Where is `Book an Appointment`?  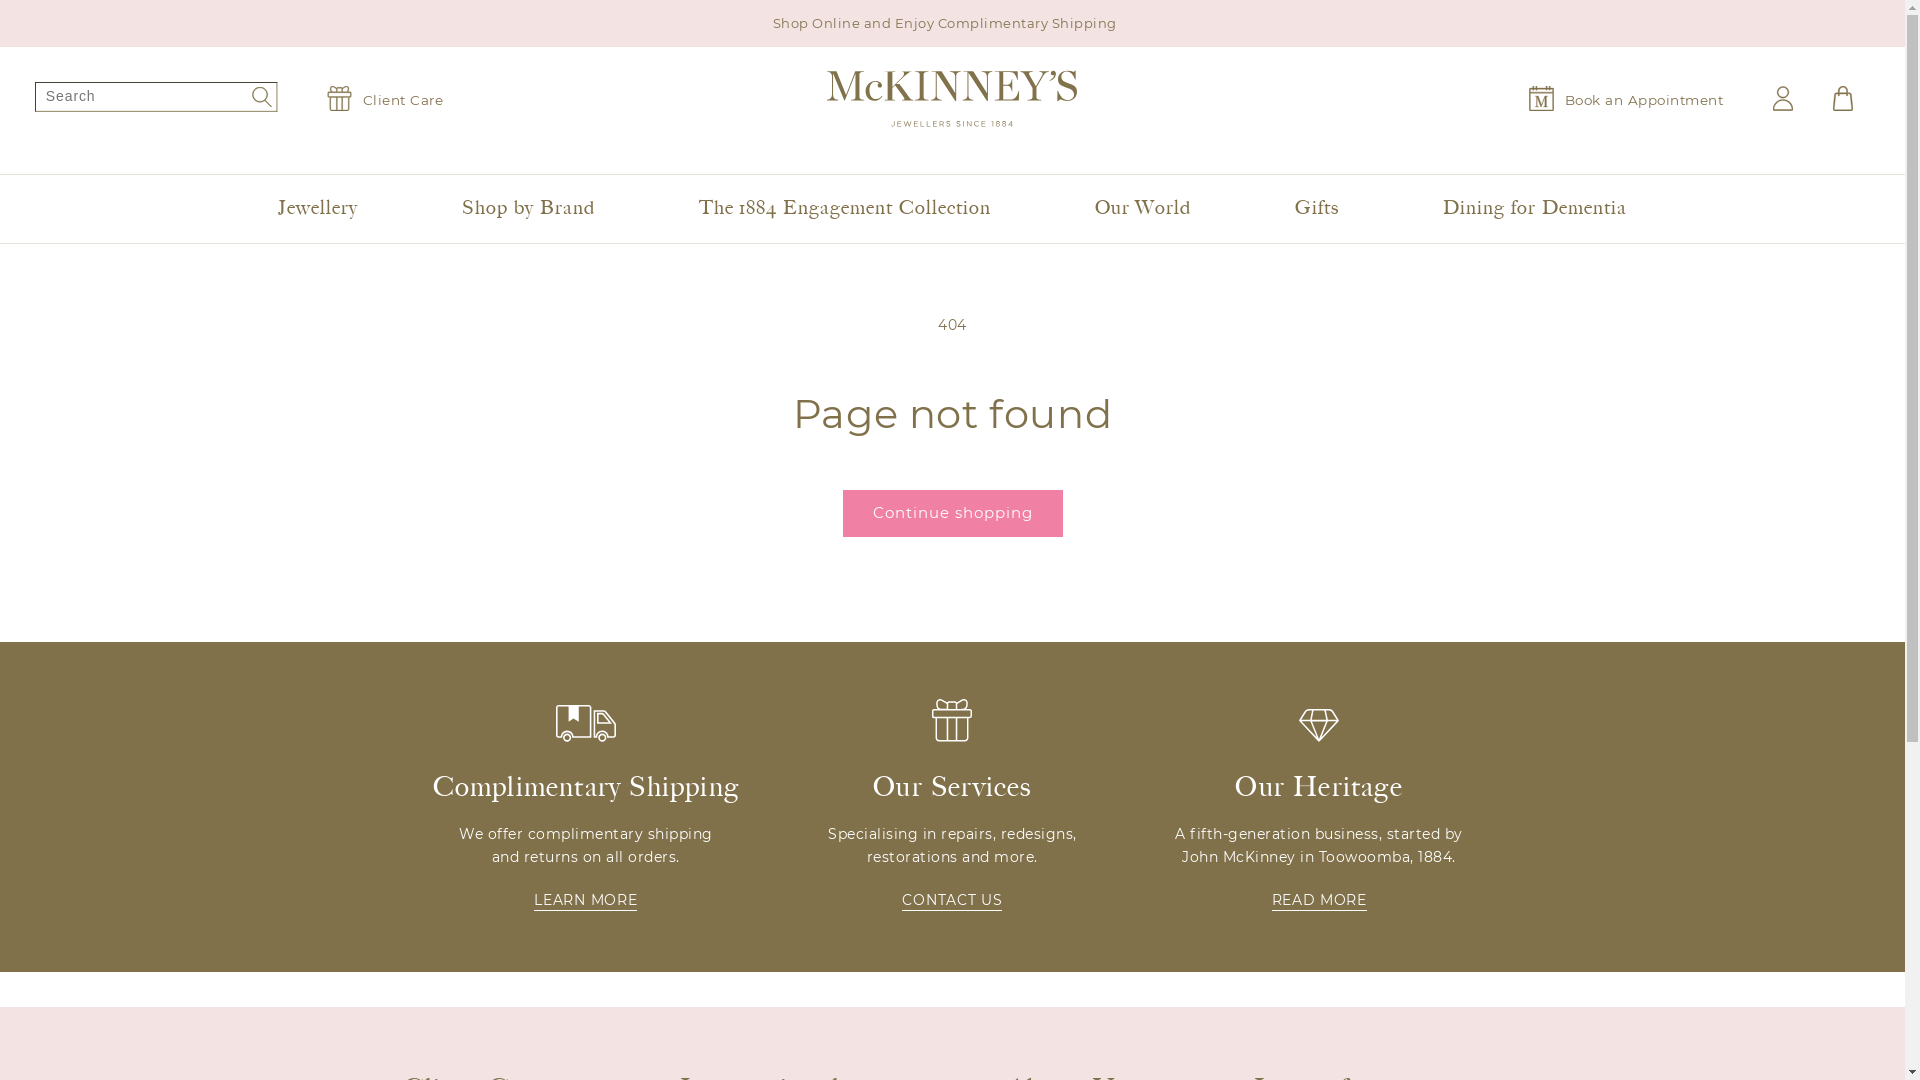 Book an Appointment is located at coordinates (1626, 98).